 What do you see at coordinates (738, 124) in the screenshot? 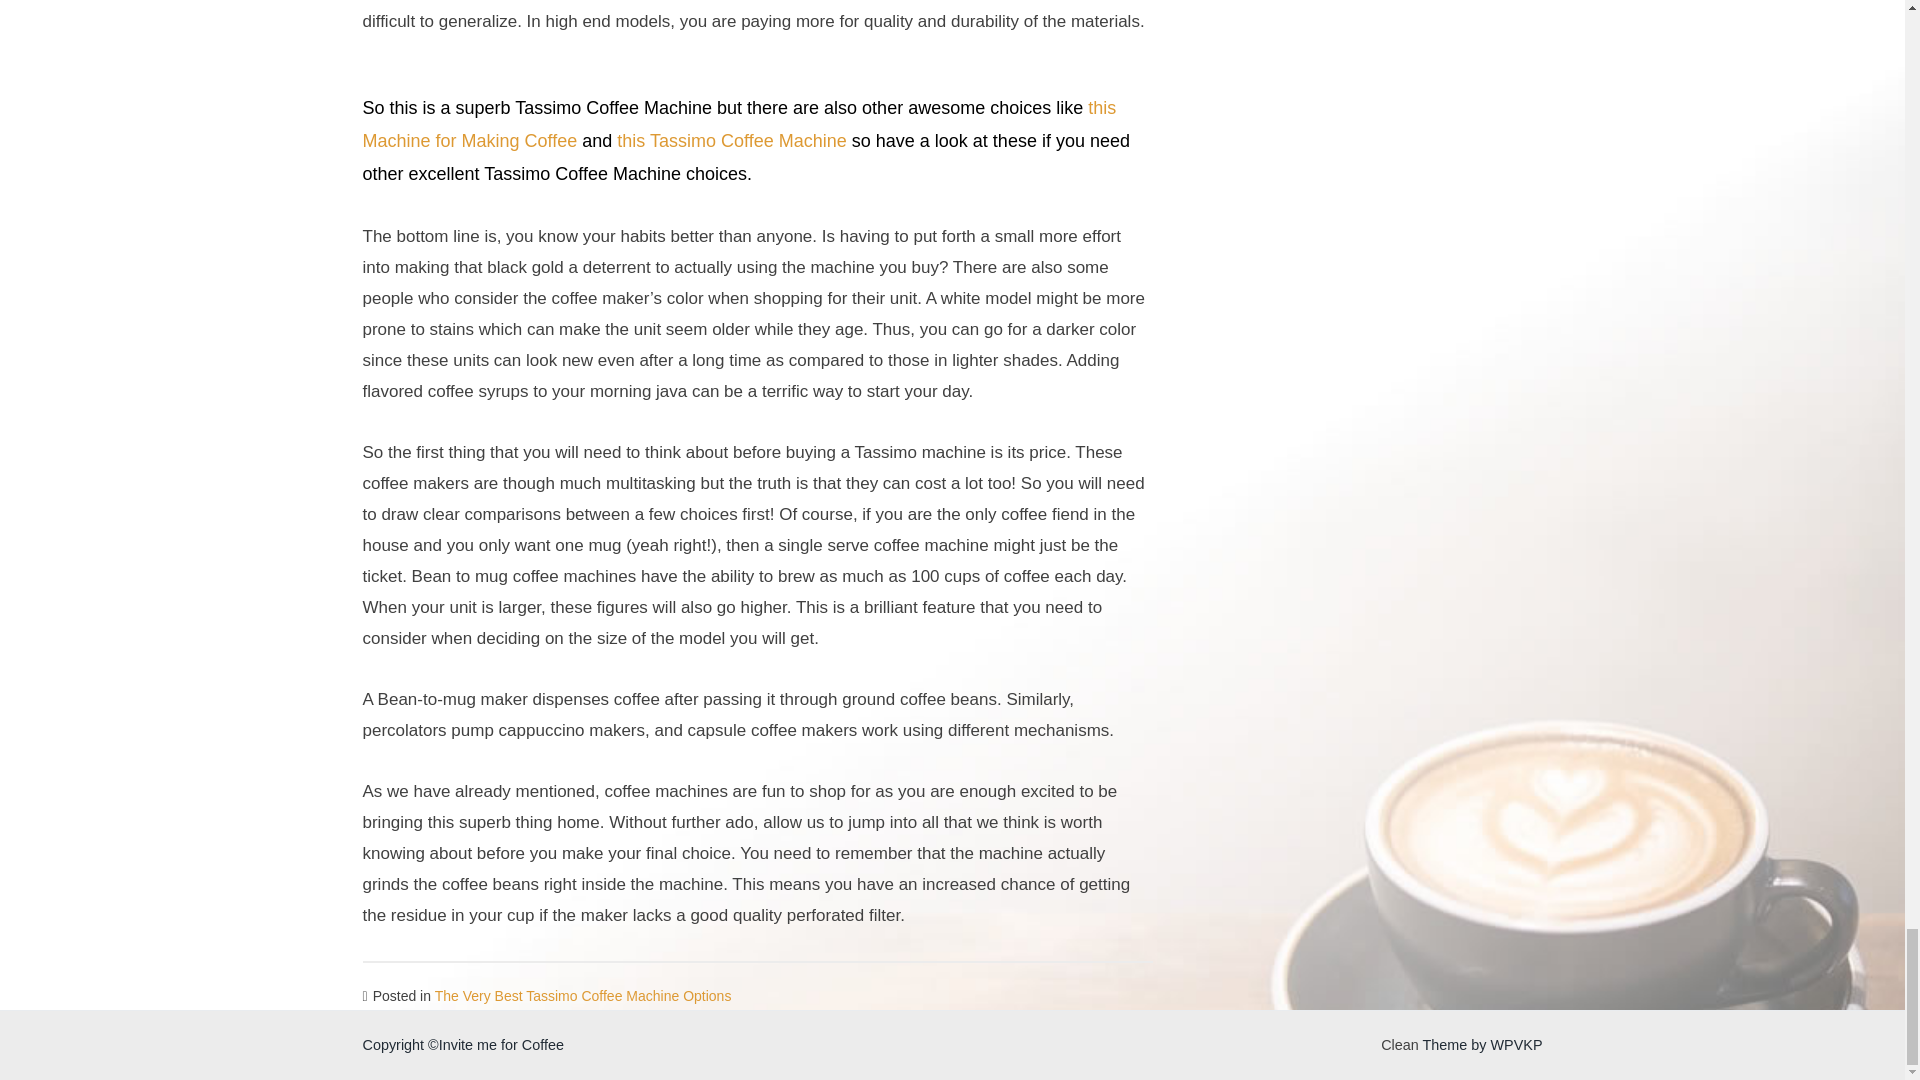
I see `this Machine for Making Coffee` at bounding box center [738, 124].